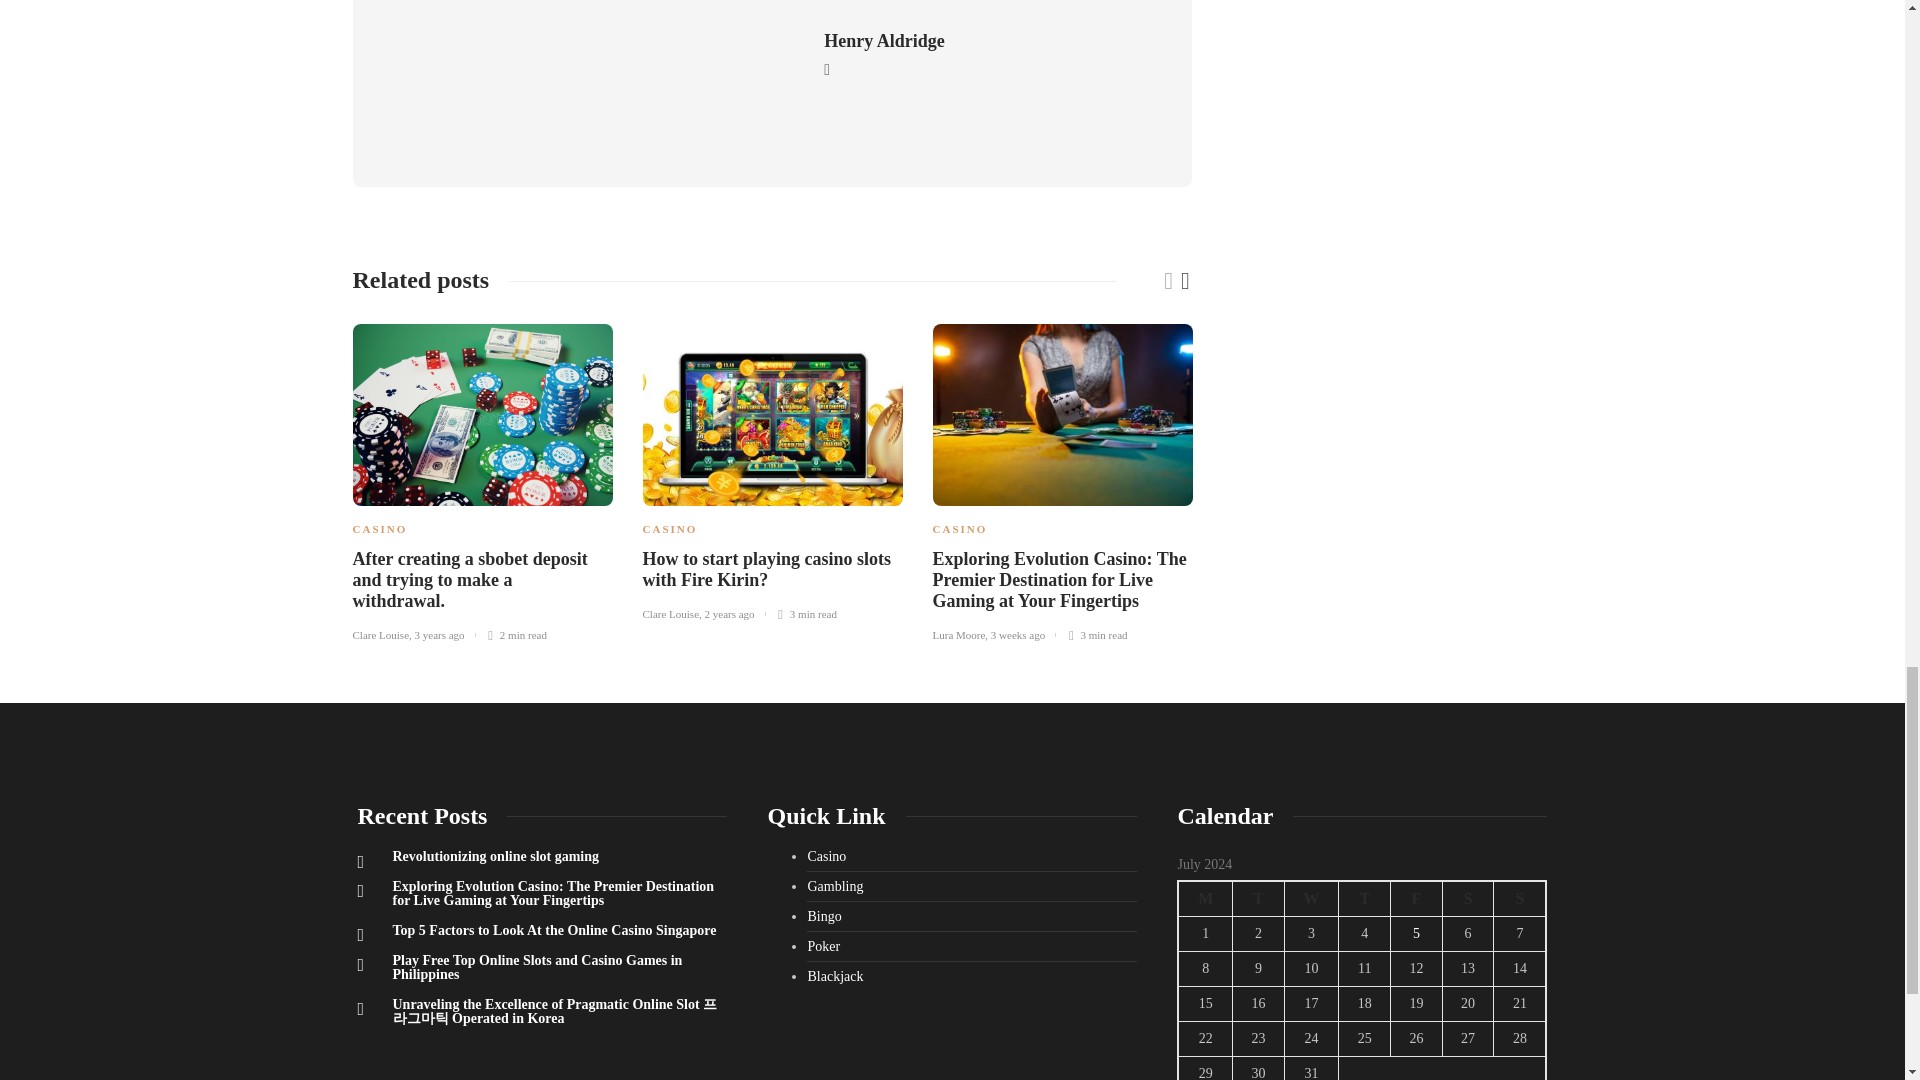 The image size is (1920, 1080). What do you see at coordinates (1258, 898) in the screenshot?
I see `Tuesday` at bounding box center [1258, 898].